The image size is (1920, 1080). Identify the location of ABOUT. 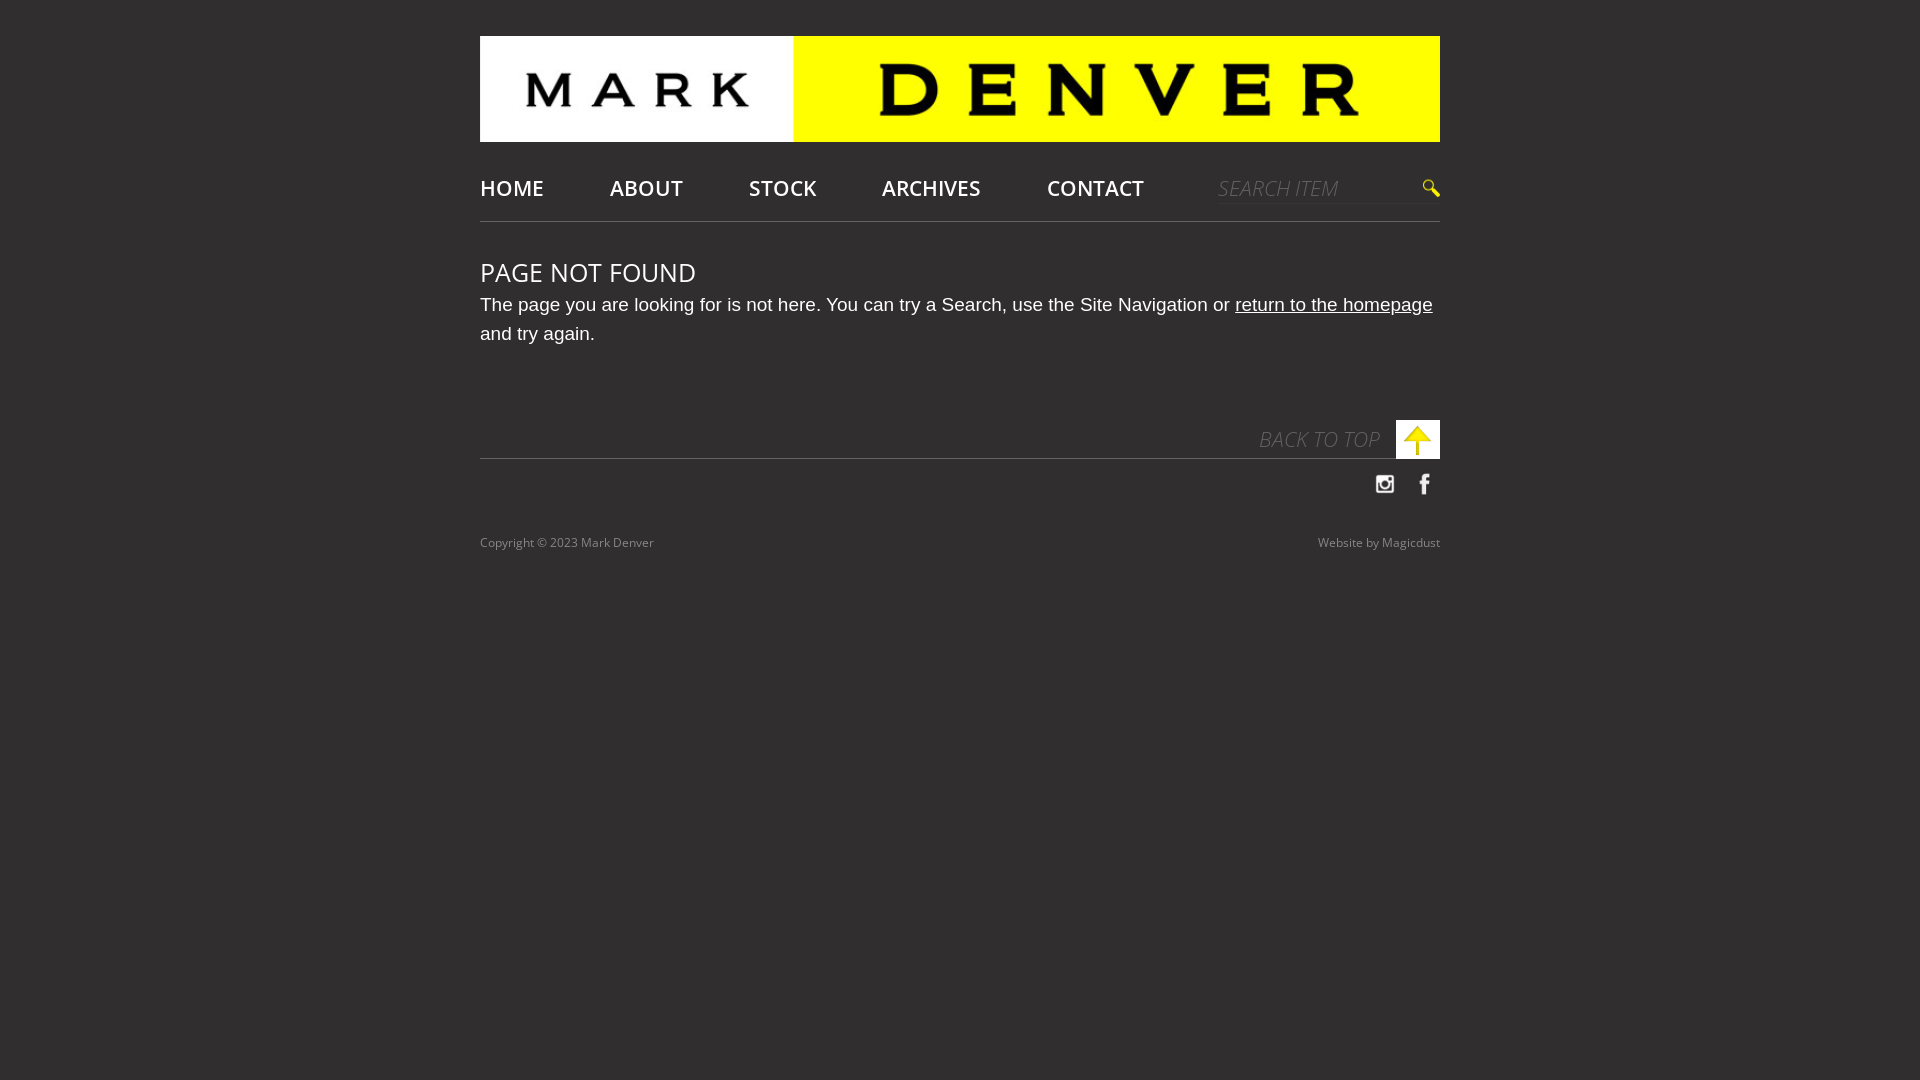
(646, 188).